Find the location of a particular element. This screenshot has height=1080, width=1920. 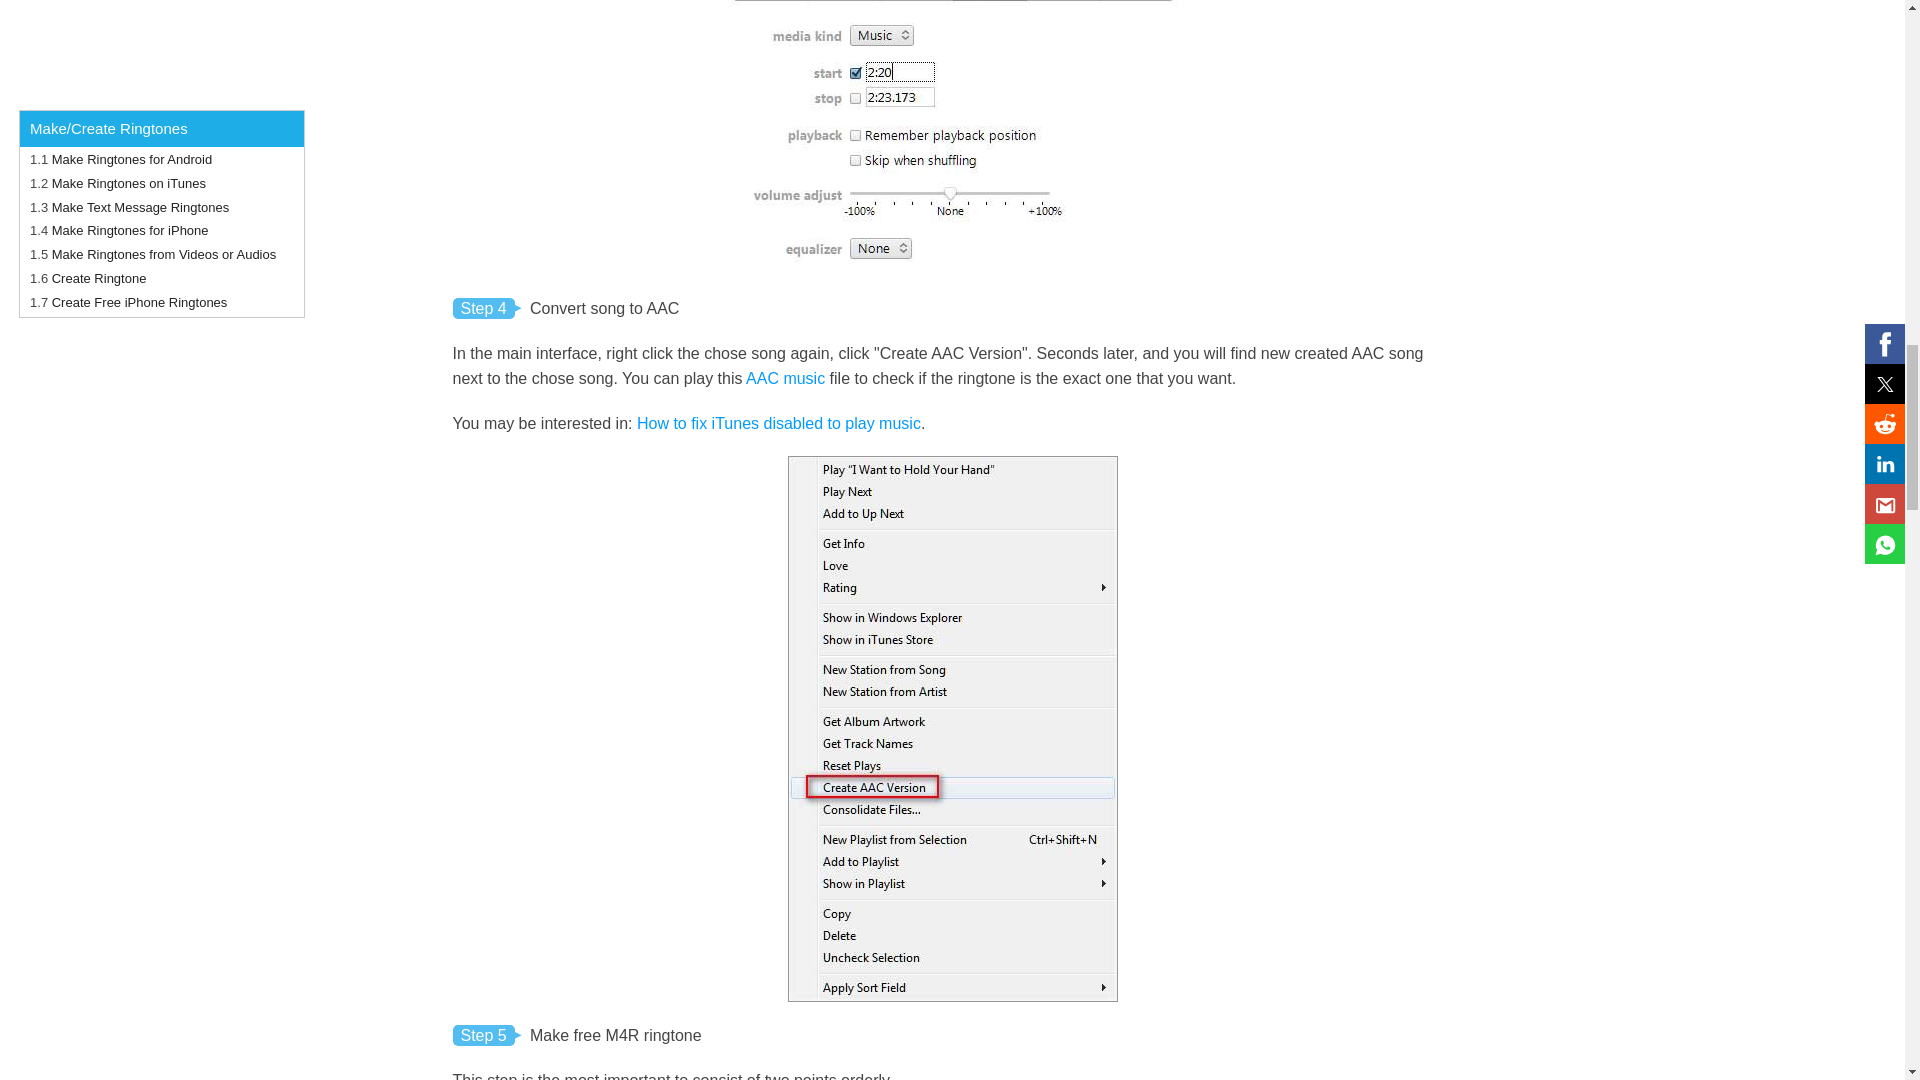

AAC music is located at coordinates (786, 378).